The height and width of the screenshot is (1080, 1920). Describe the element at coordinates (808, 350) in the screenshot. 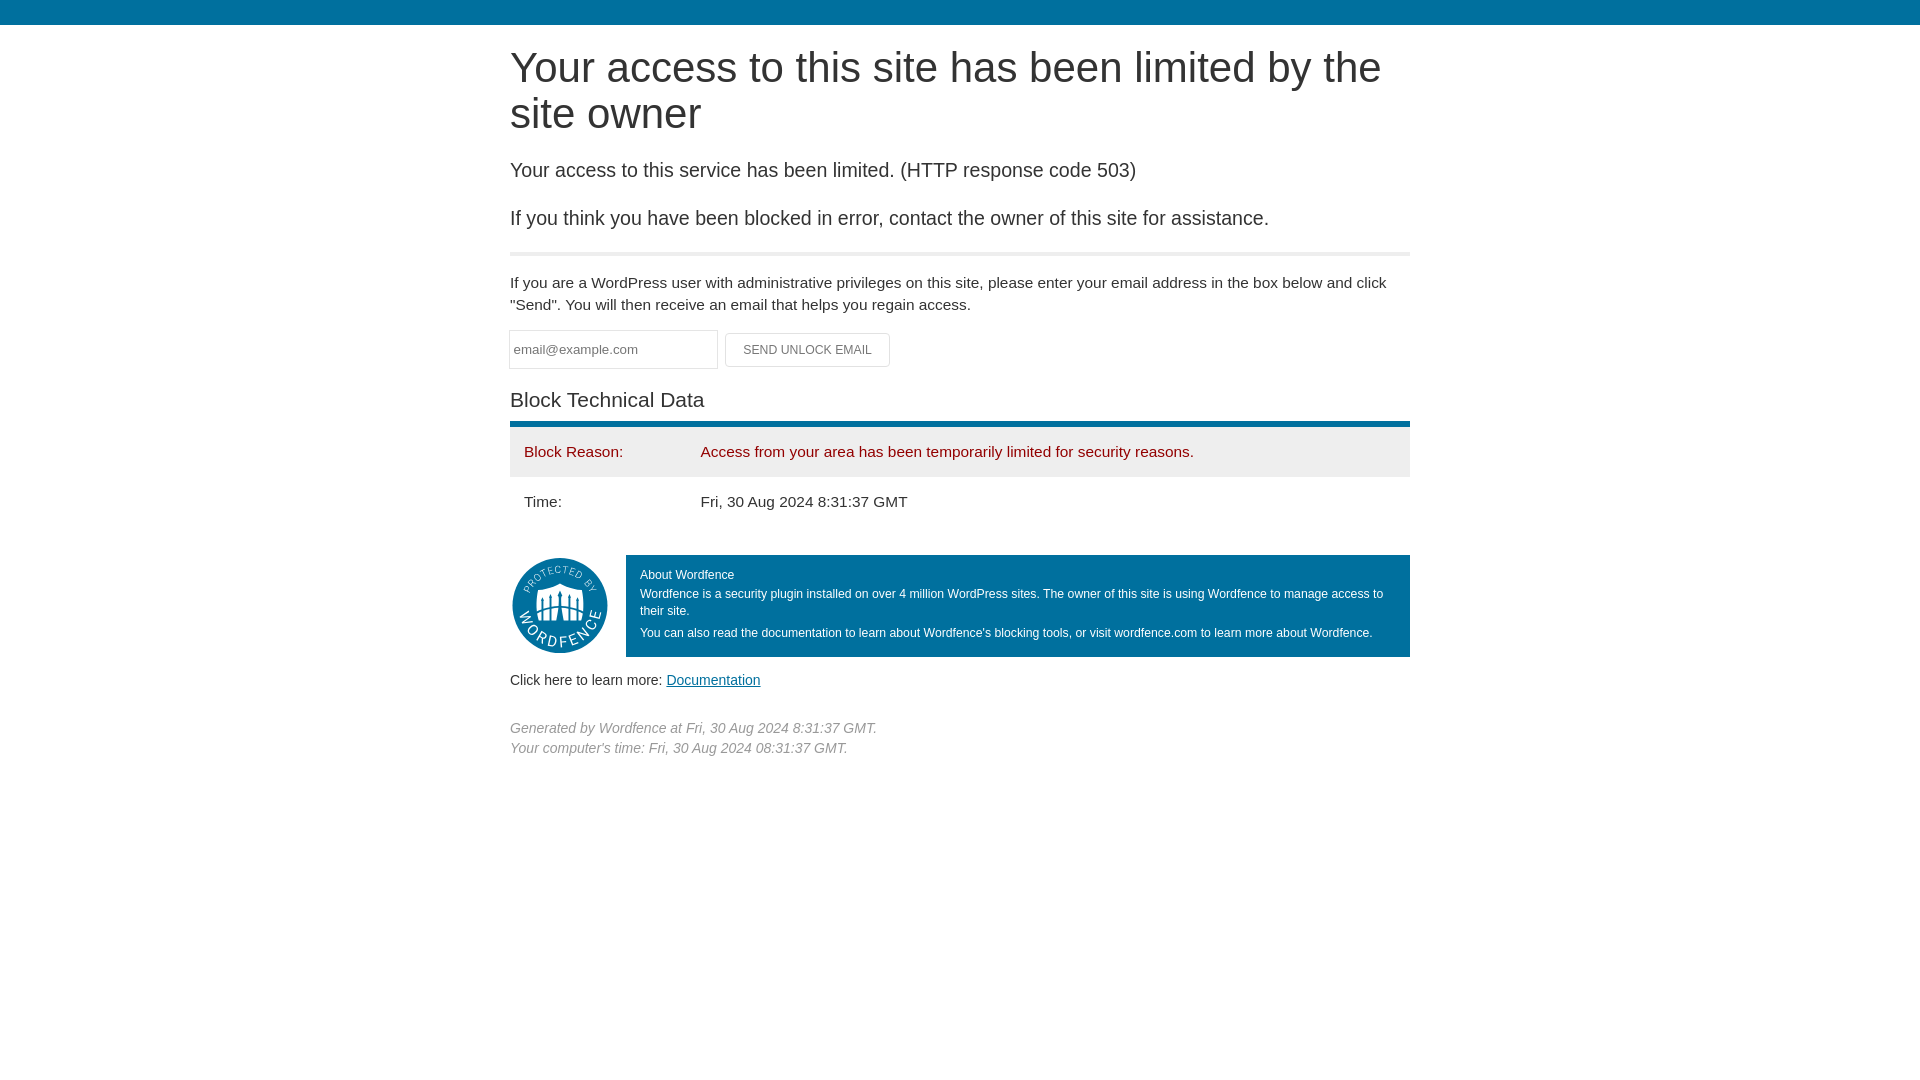

I see `Send Unlock Email` at that location.